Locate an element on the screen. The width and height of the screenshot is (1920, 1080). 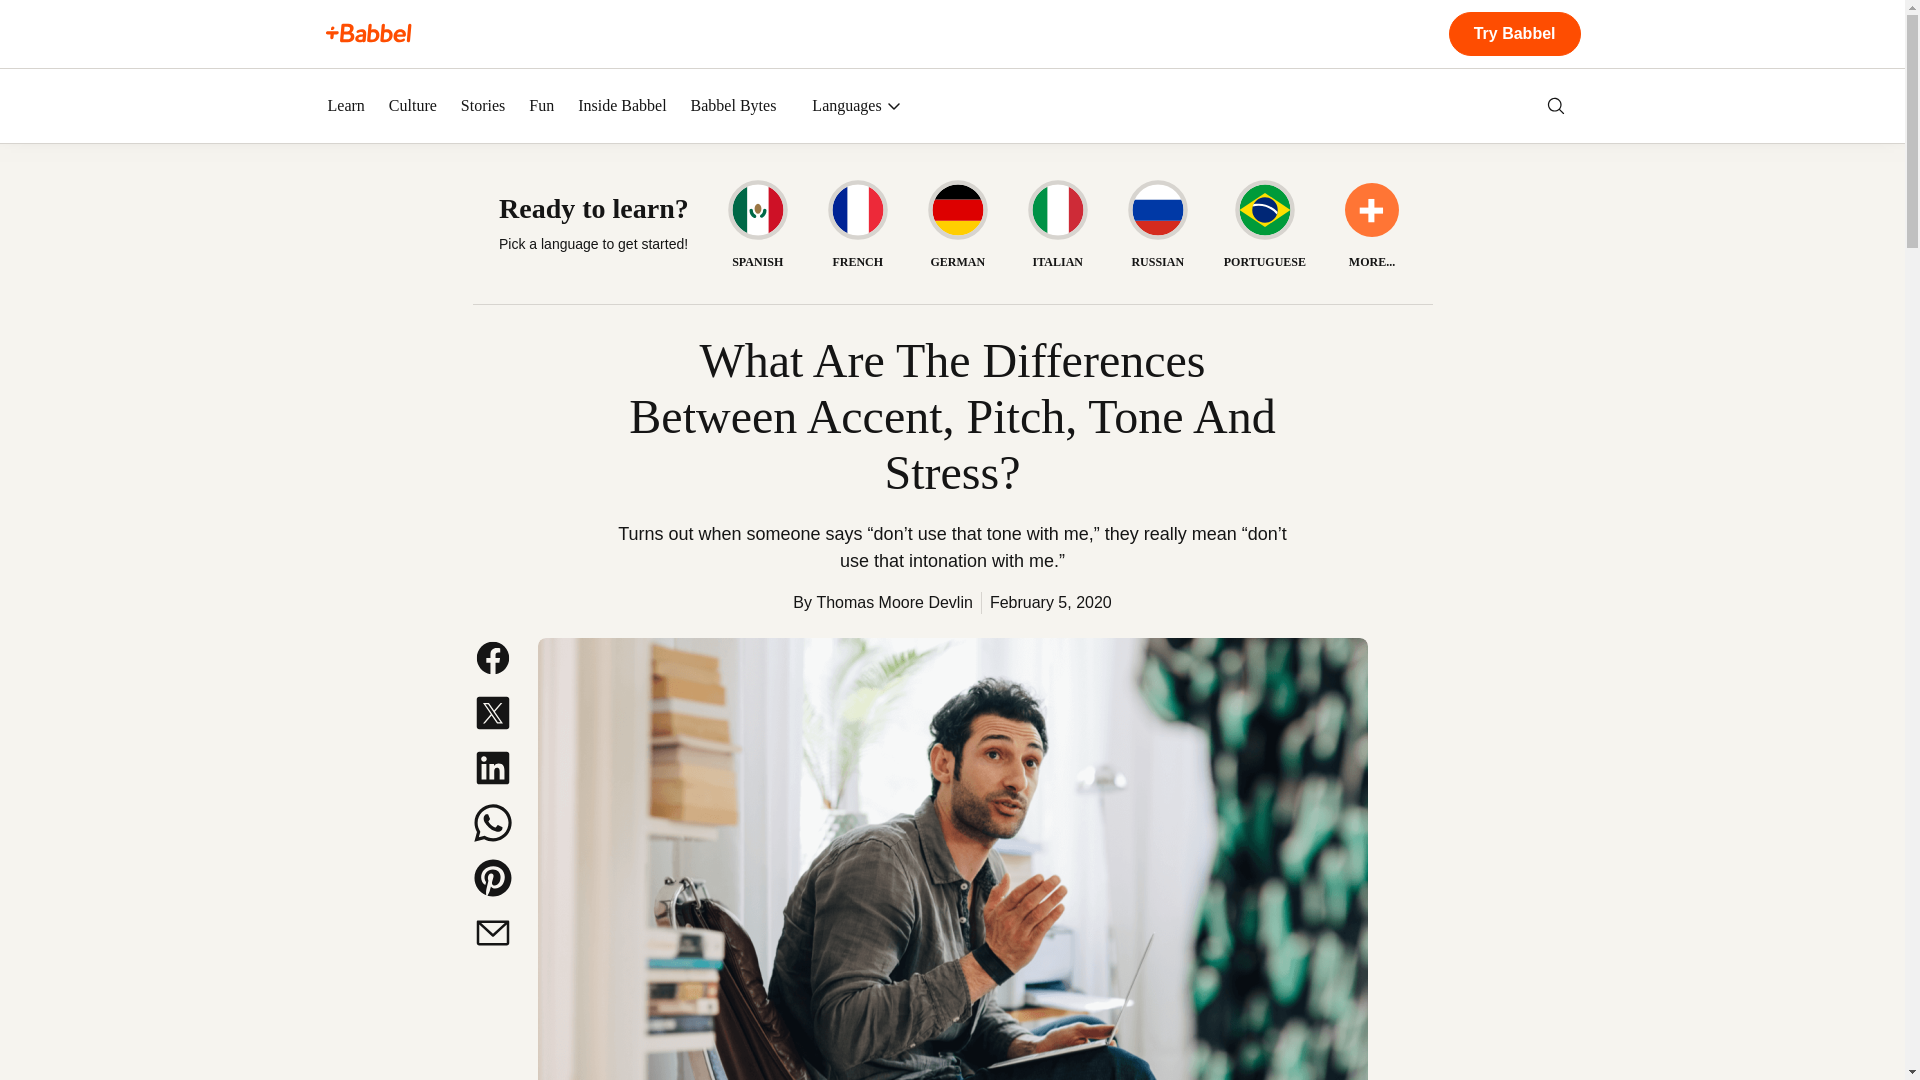
Try Babbel is located at coordinates (1514, 34).